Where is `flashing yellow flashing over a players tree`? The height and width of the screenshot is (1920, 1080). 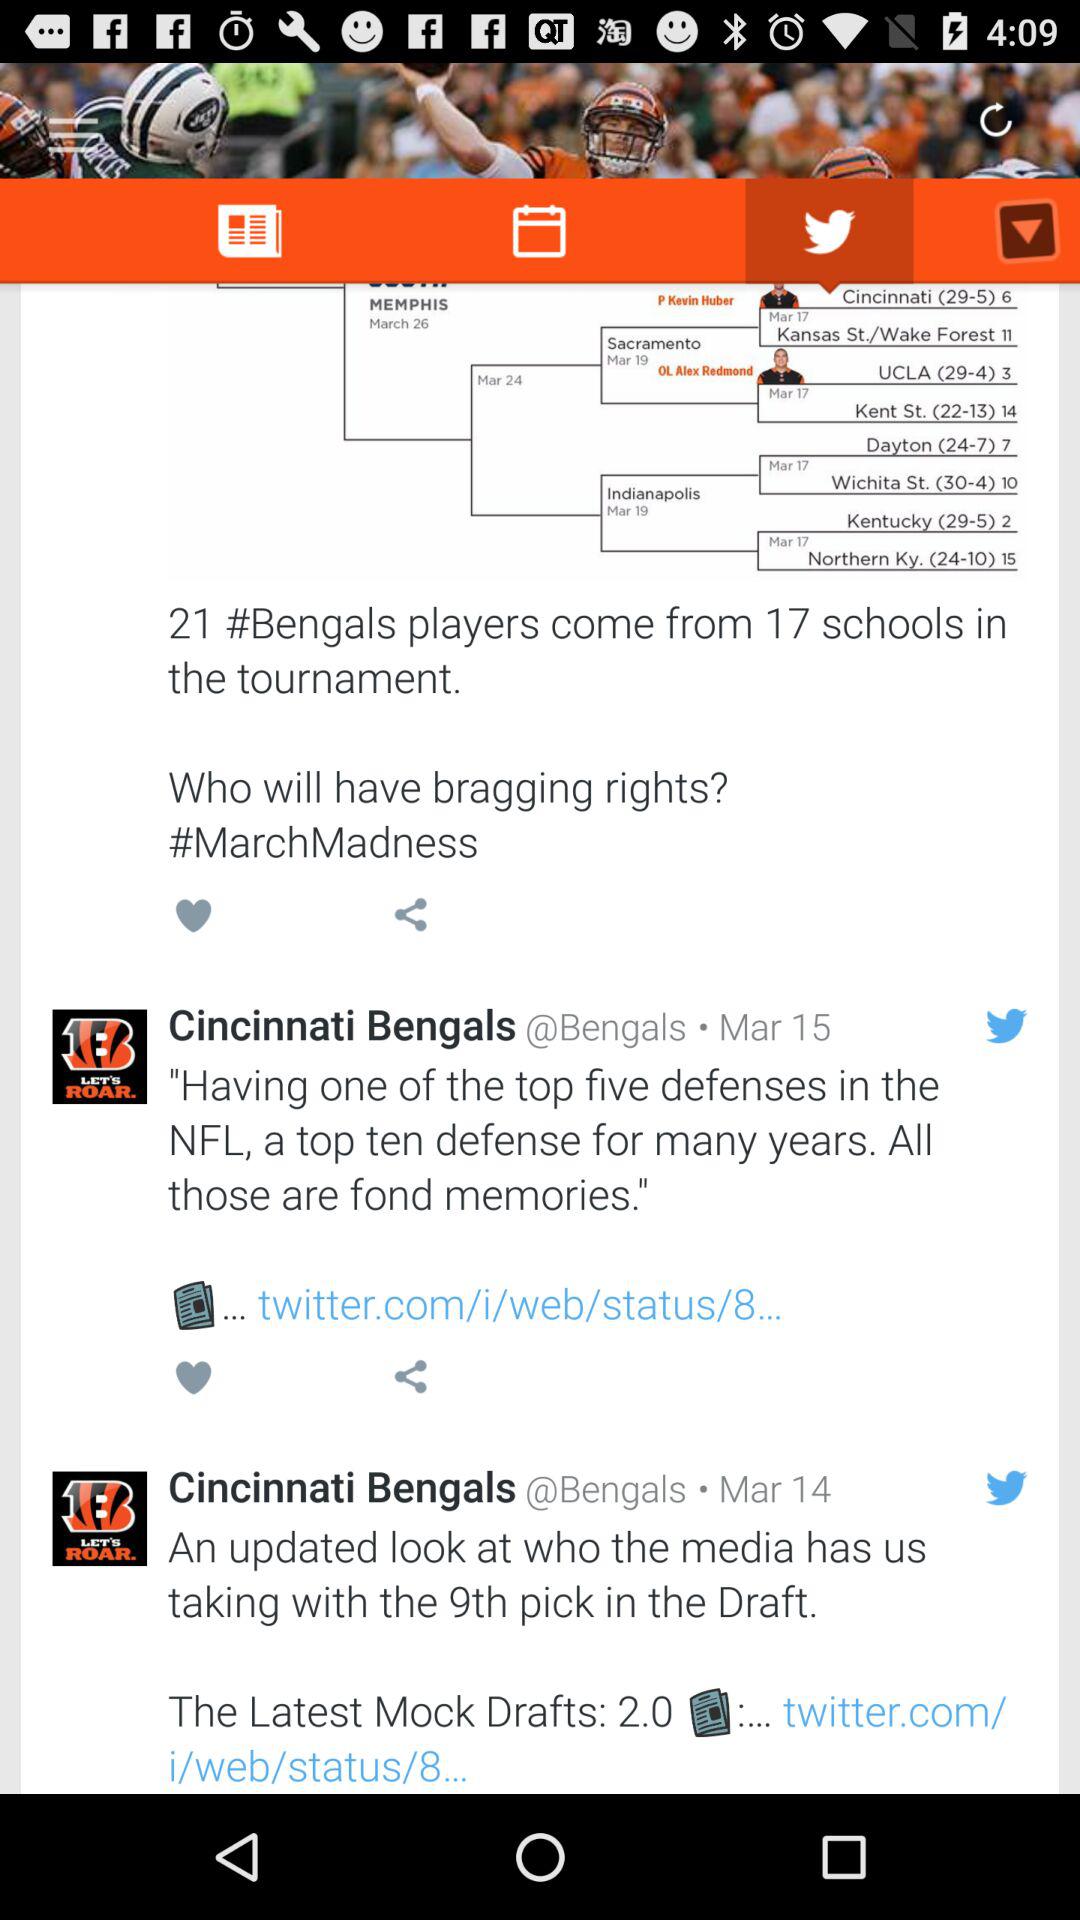
flashing yellow flashing over a players tree is located at coordinates (598, 432).